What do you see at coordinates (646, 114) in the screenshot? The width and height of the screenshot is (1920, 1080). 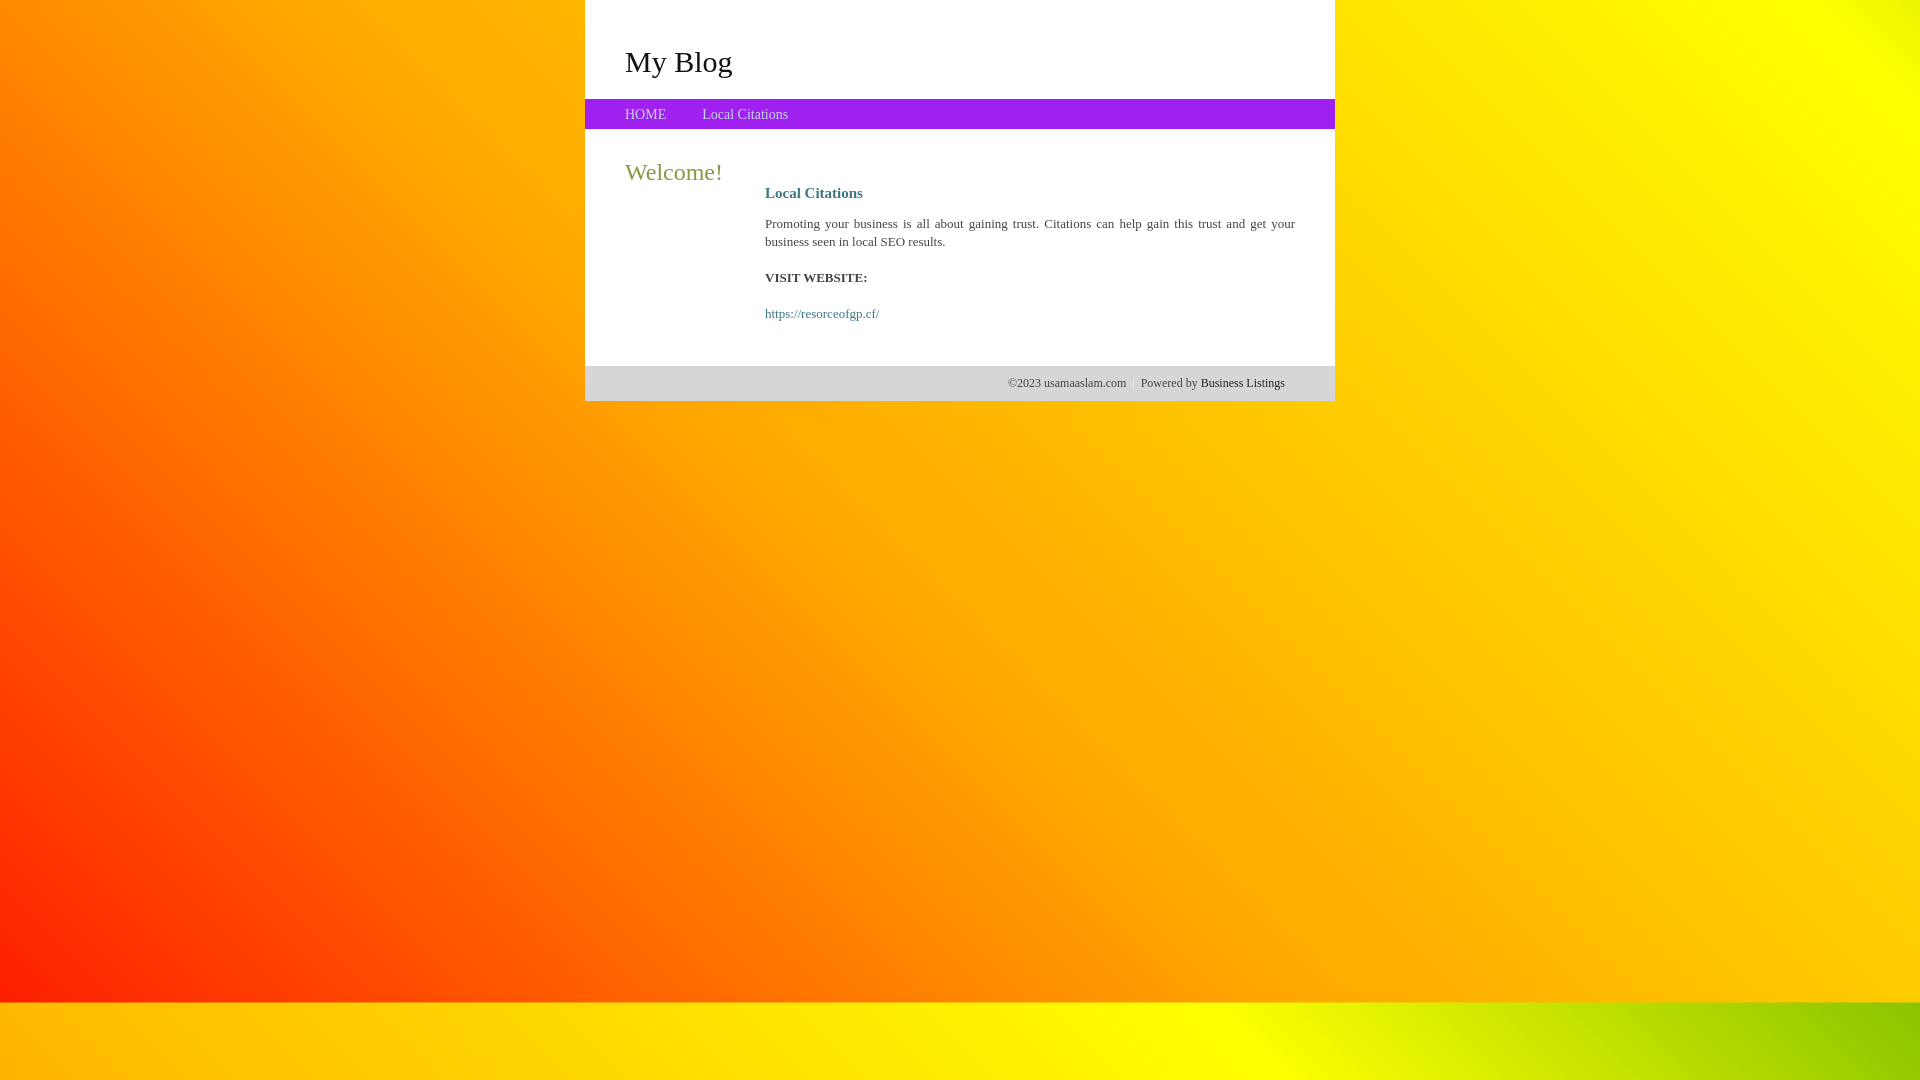 I see `HOME` at bounding box center [646, 114].